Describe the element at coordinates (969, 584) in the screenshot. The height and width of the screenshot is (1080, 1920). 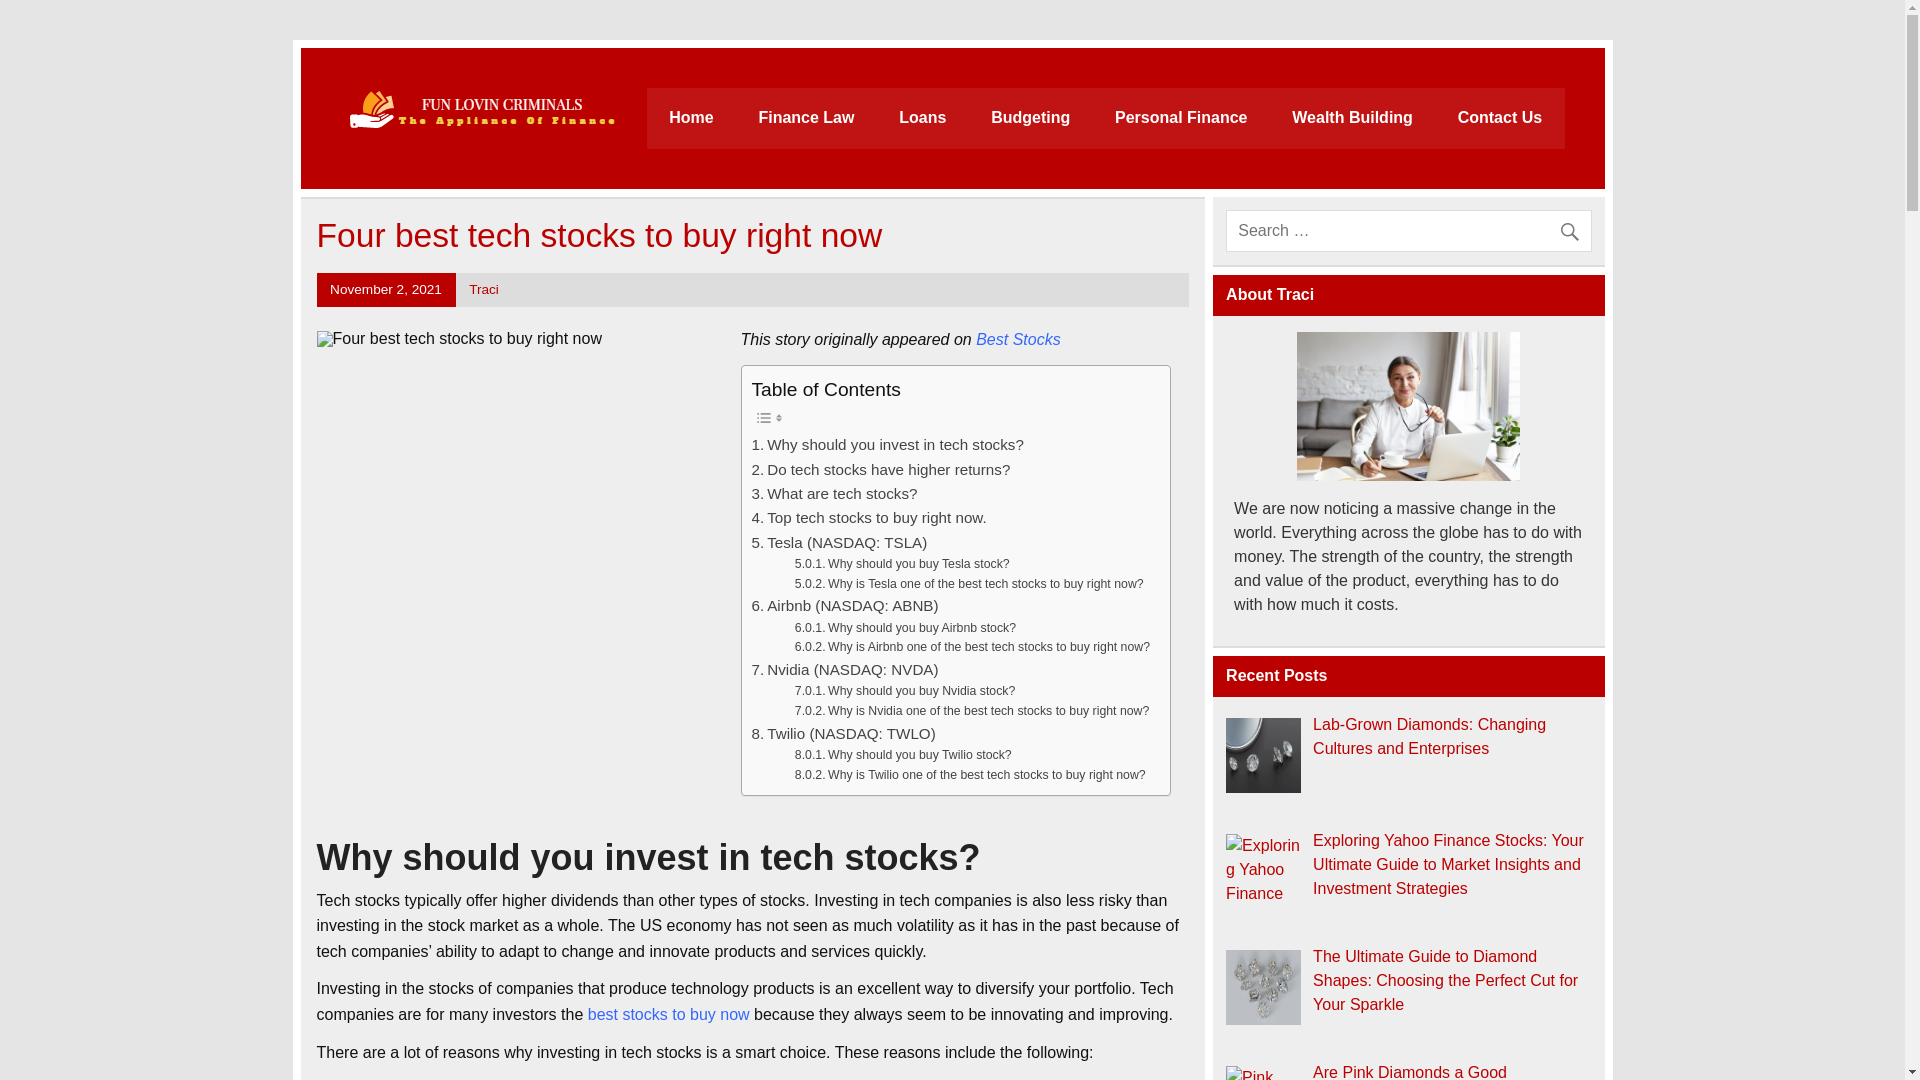
I see `Why is Tesla one of the best tech stocks to buy right now?` at that location.